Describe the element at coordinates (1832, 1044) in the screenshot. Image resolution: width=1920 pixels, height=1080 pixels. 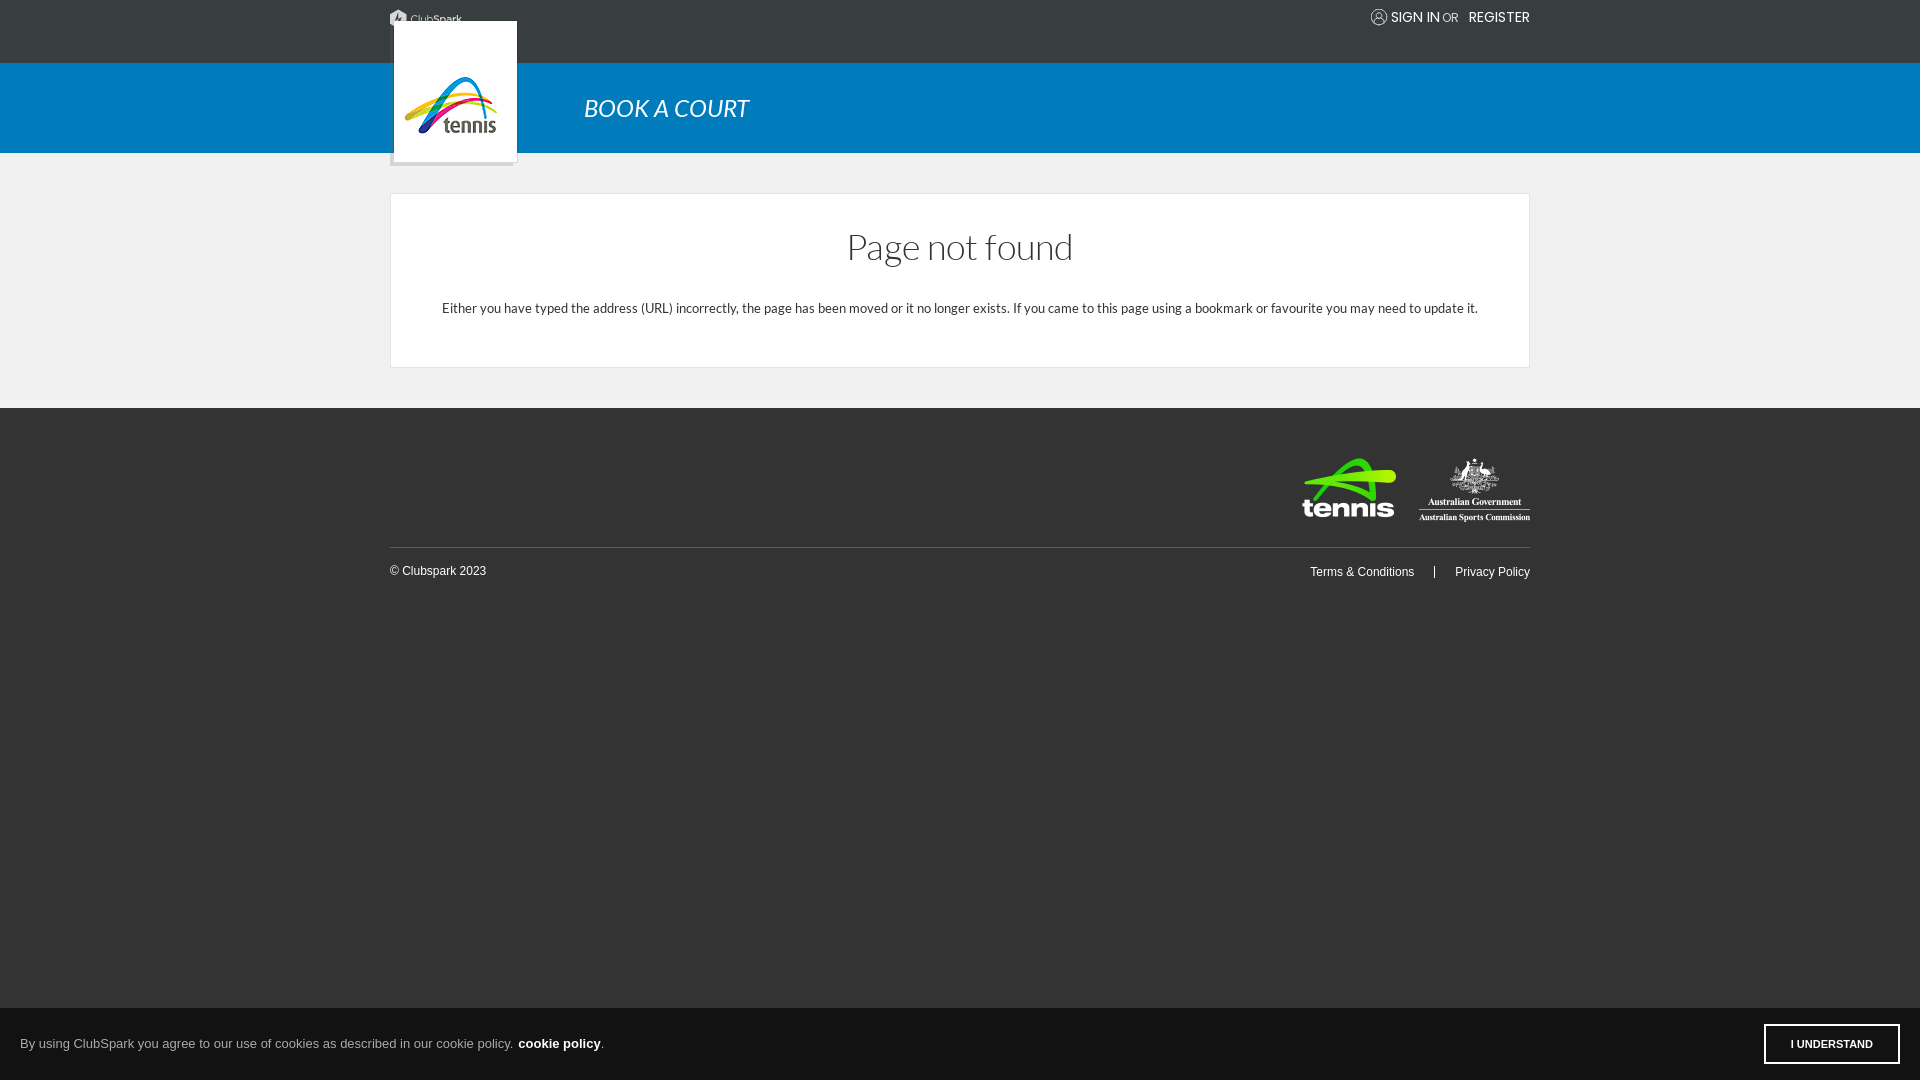
I see `I UNDERSTAND` at that location.